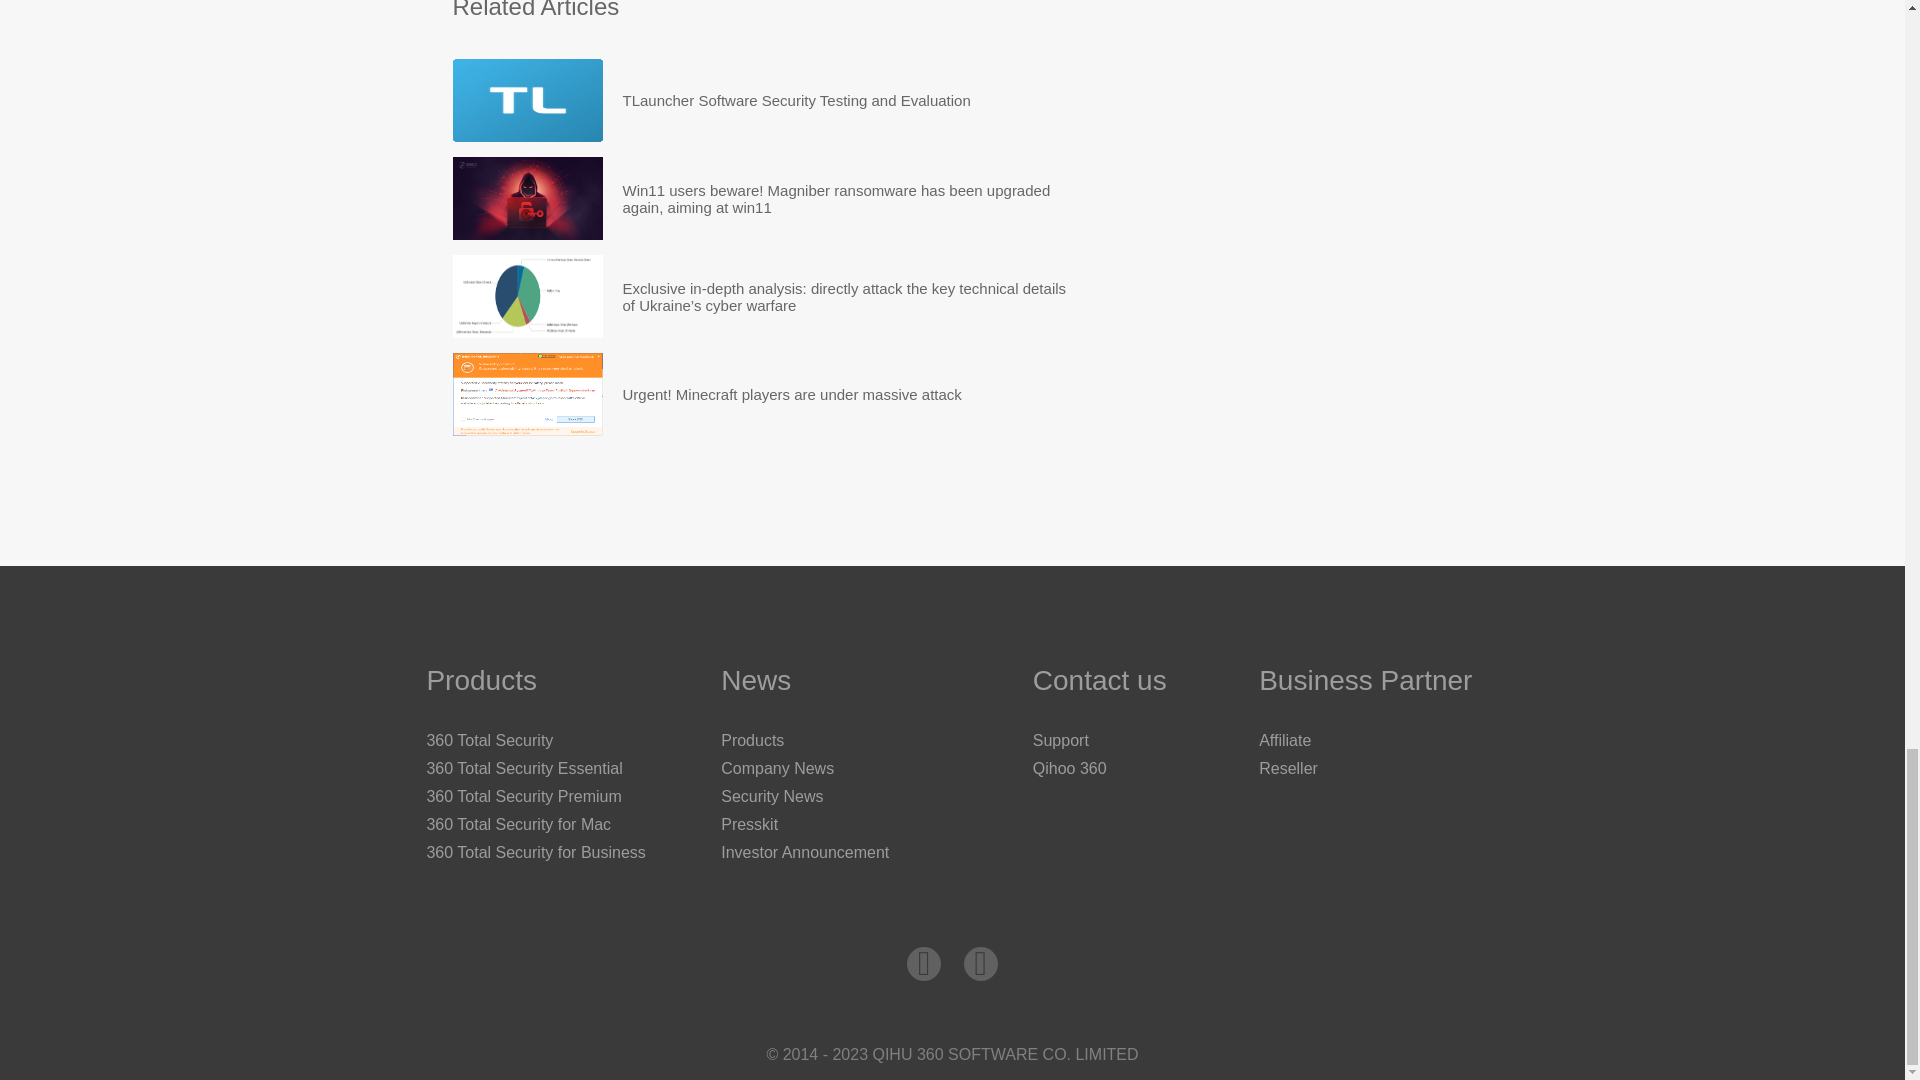  I want to click on TLauncher Software Security Testing and Evaluation, so click(796, 100).